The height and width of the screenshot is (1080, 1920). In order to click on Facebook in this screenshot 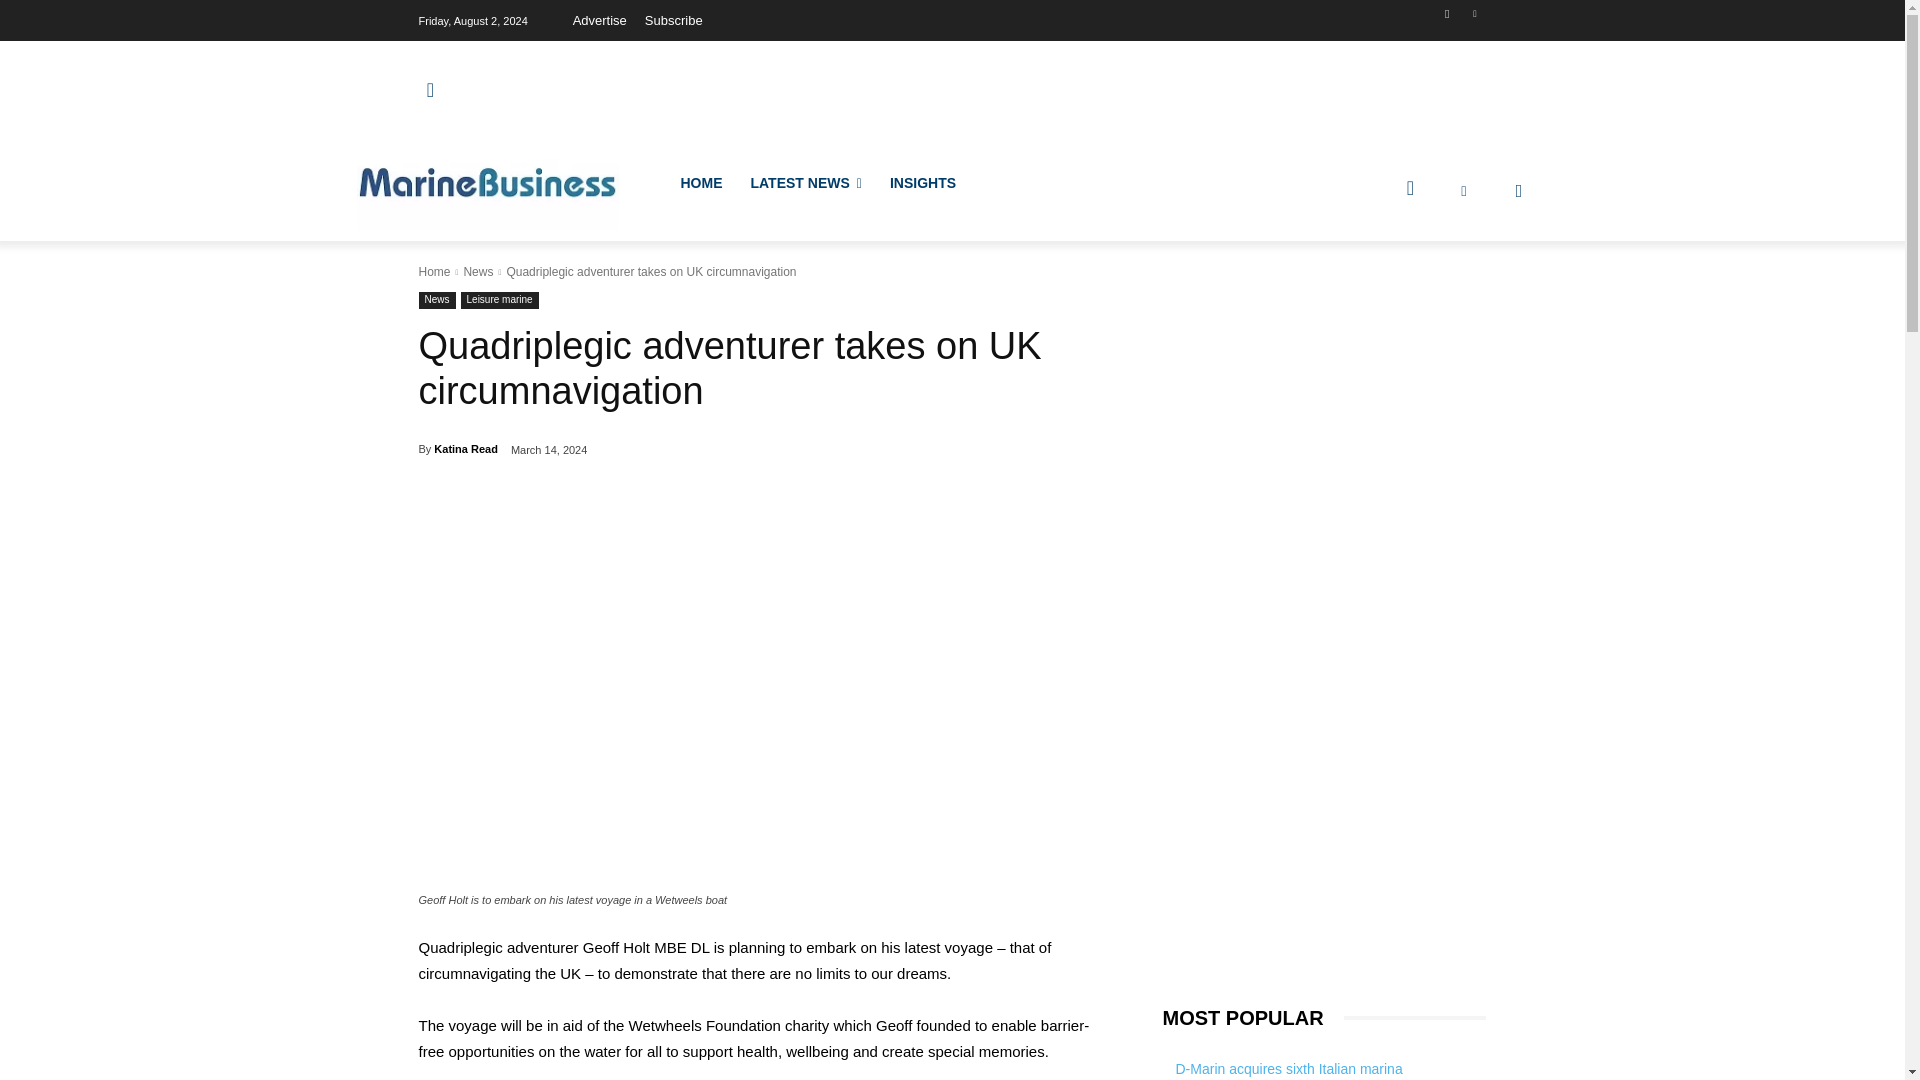, I will do `click(1448, 13)`.